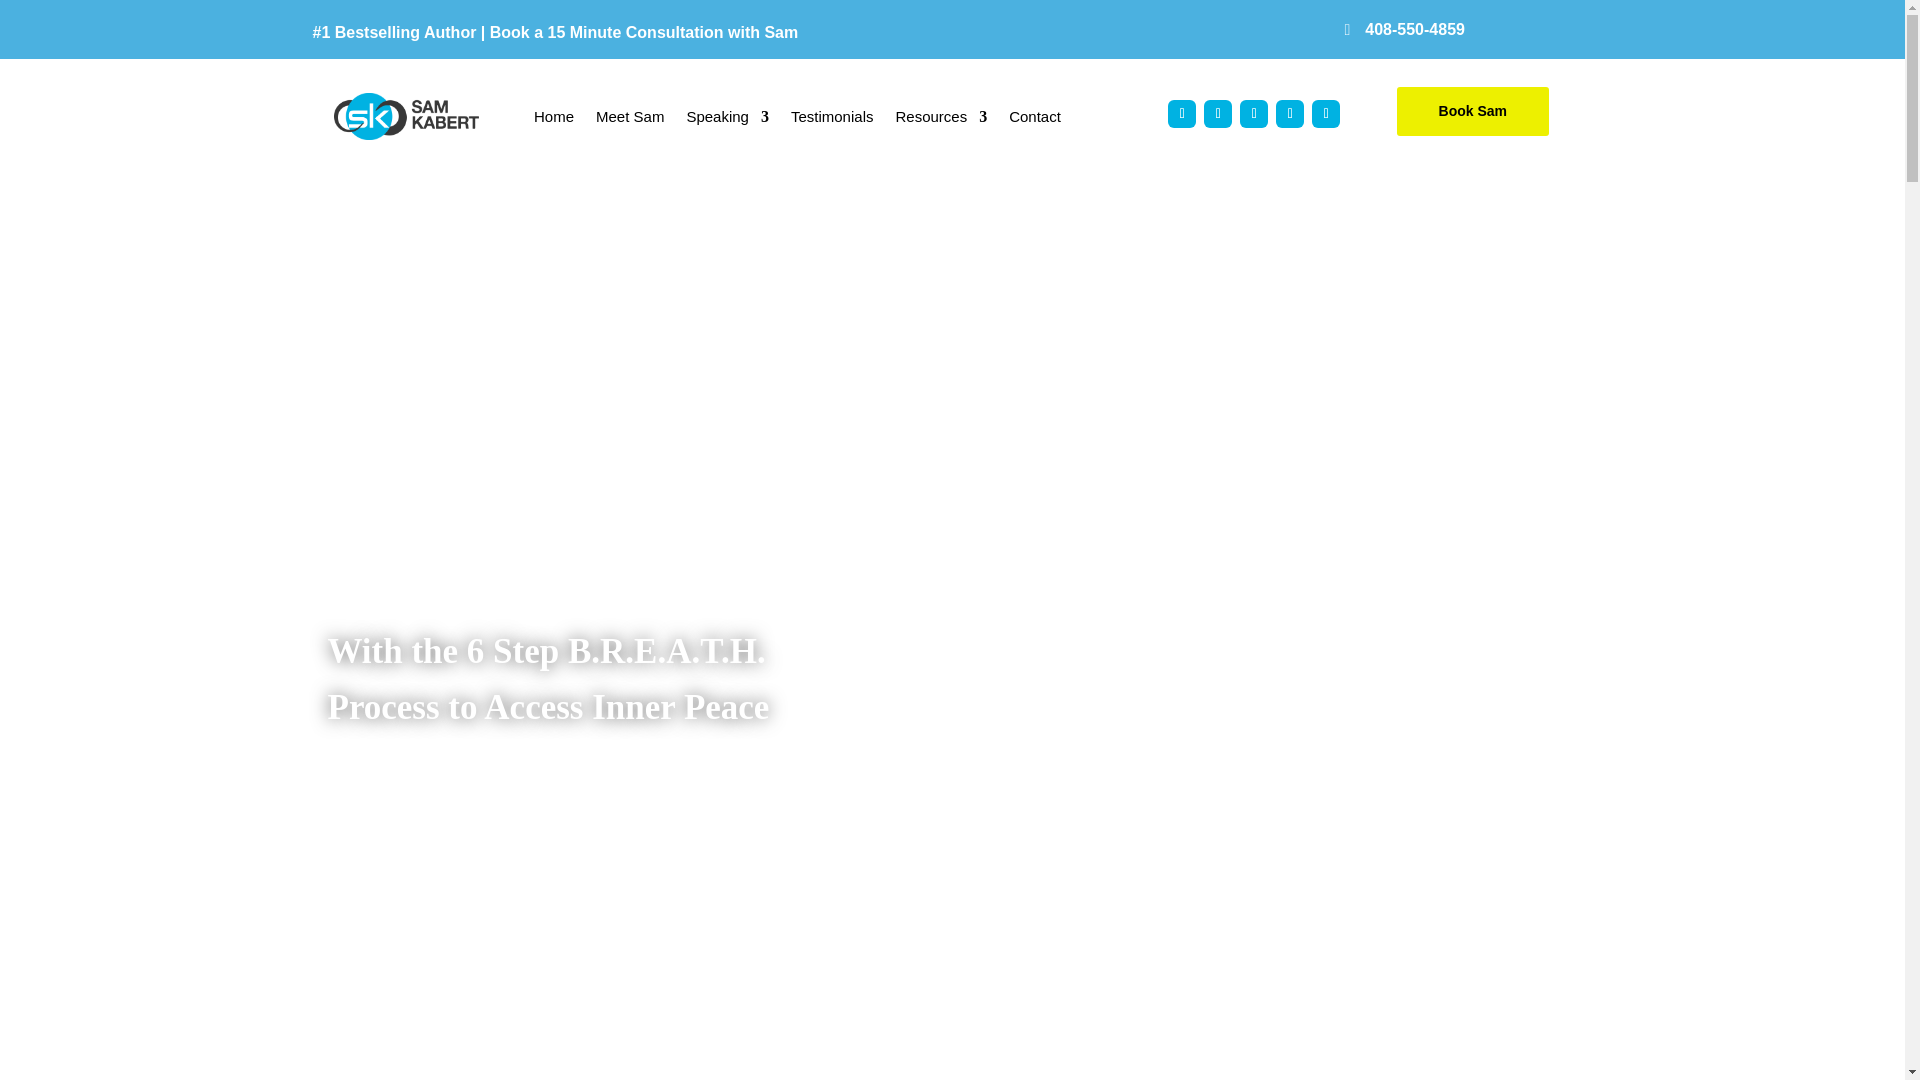  I want to click on Follow on Facebook, so click(1254, 114).